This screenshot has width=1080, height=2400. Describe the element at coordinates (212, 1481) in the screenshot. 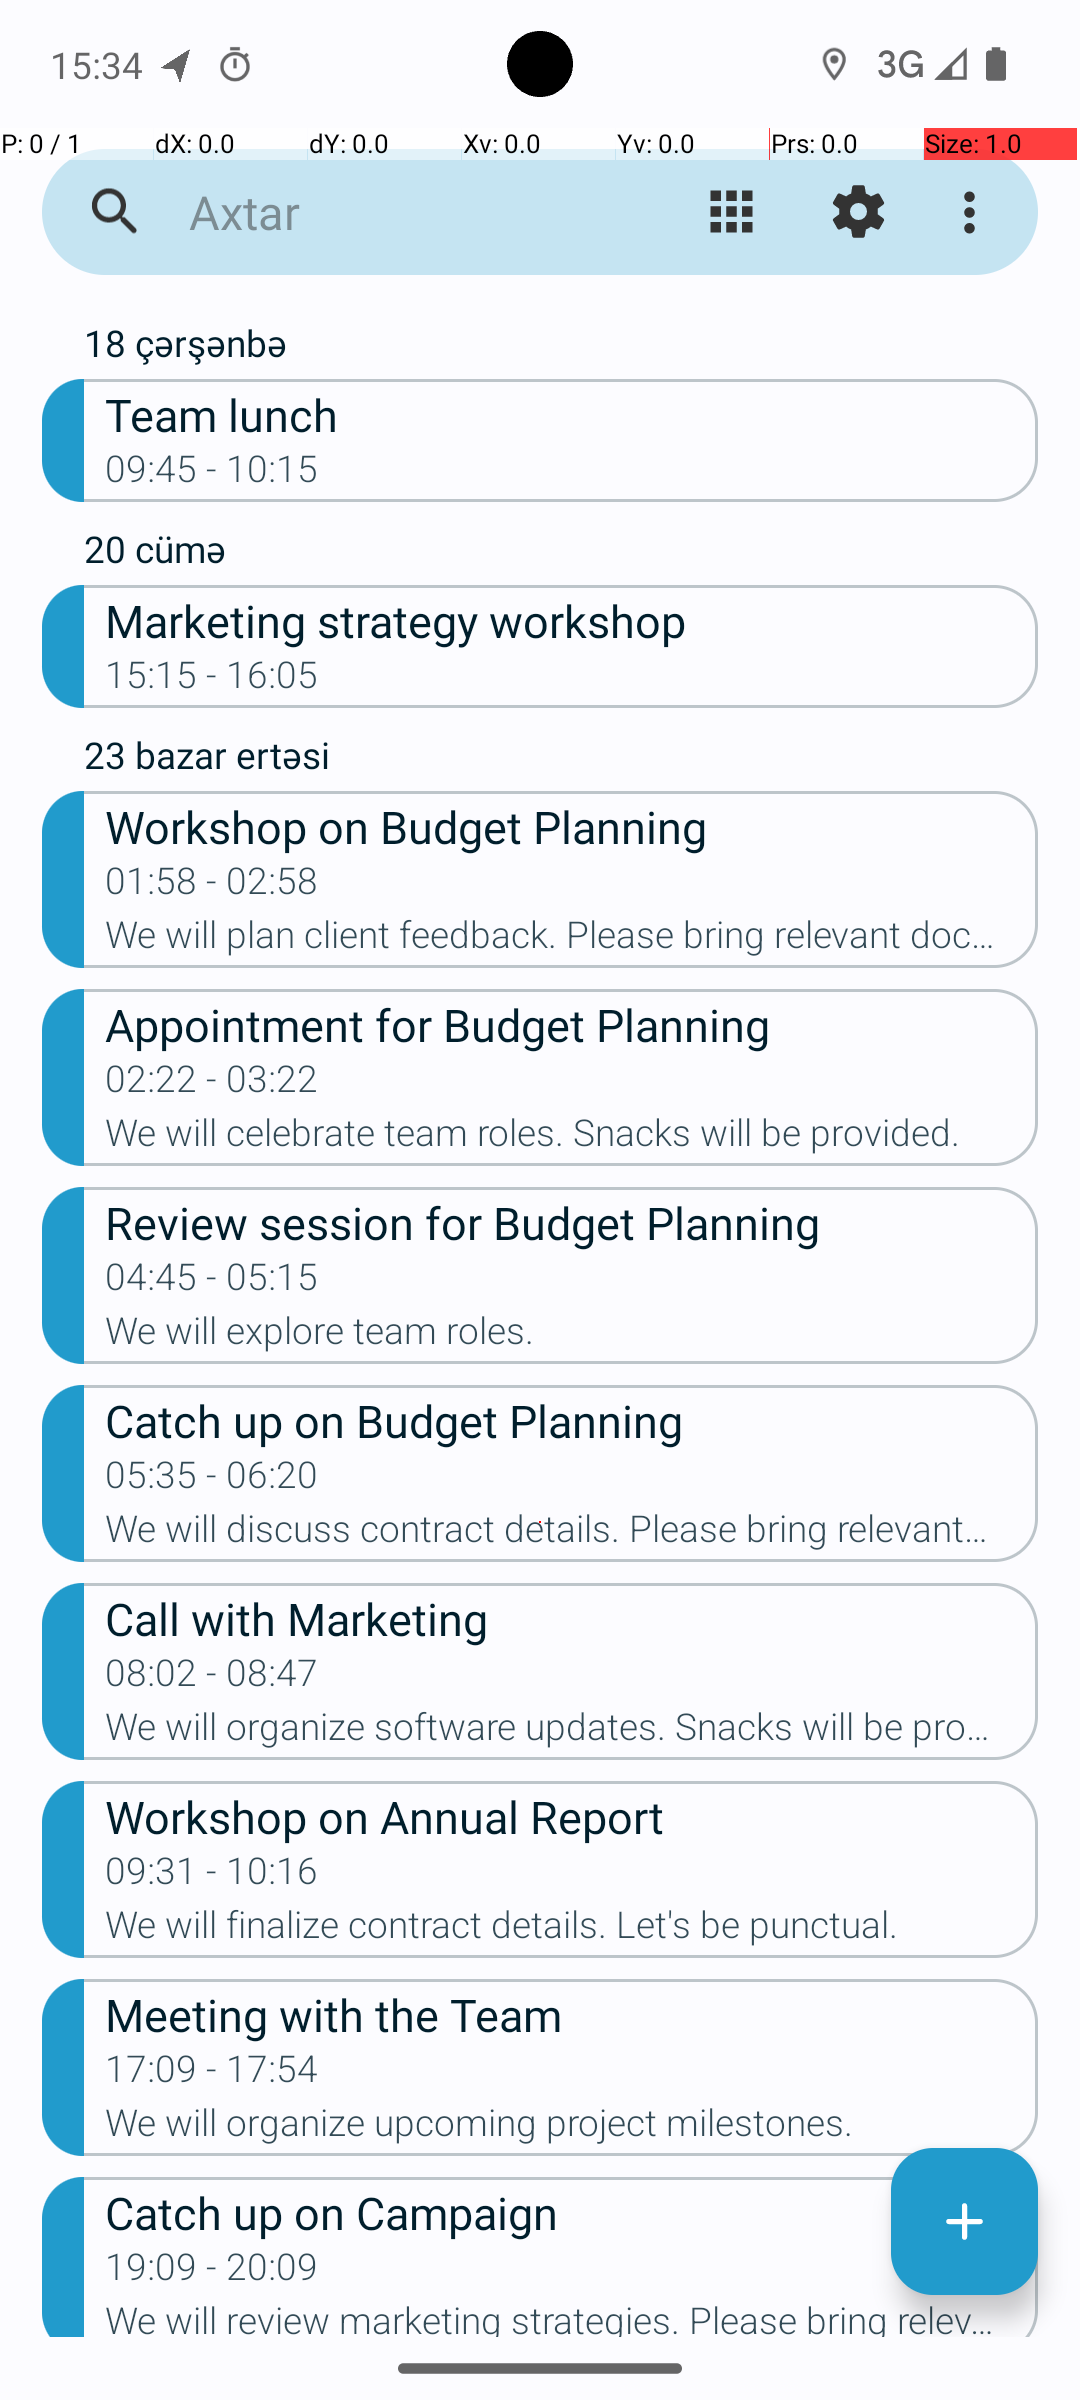

I see `05:35 - 06:20` at that location.